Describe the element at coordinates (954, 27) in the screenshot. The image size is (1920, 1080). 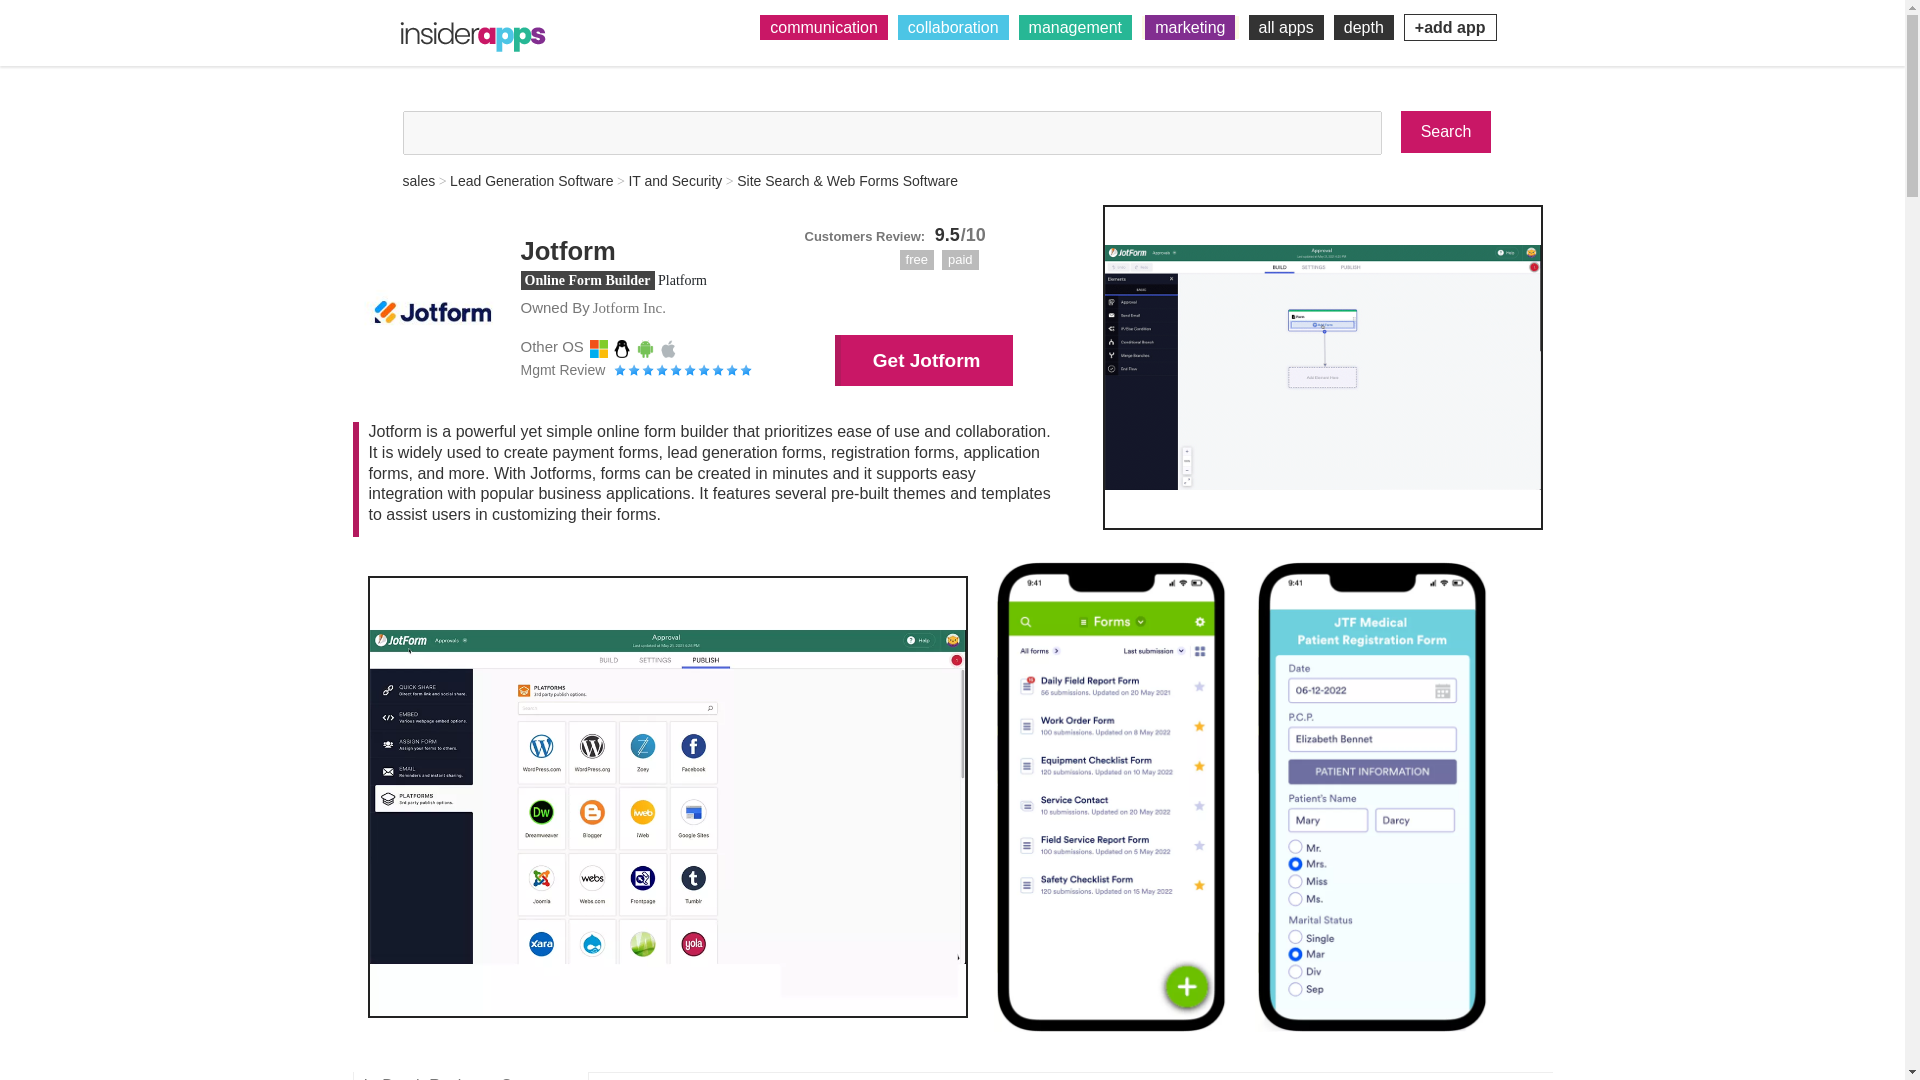
I see `collaboration` at that location.